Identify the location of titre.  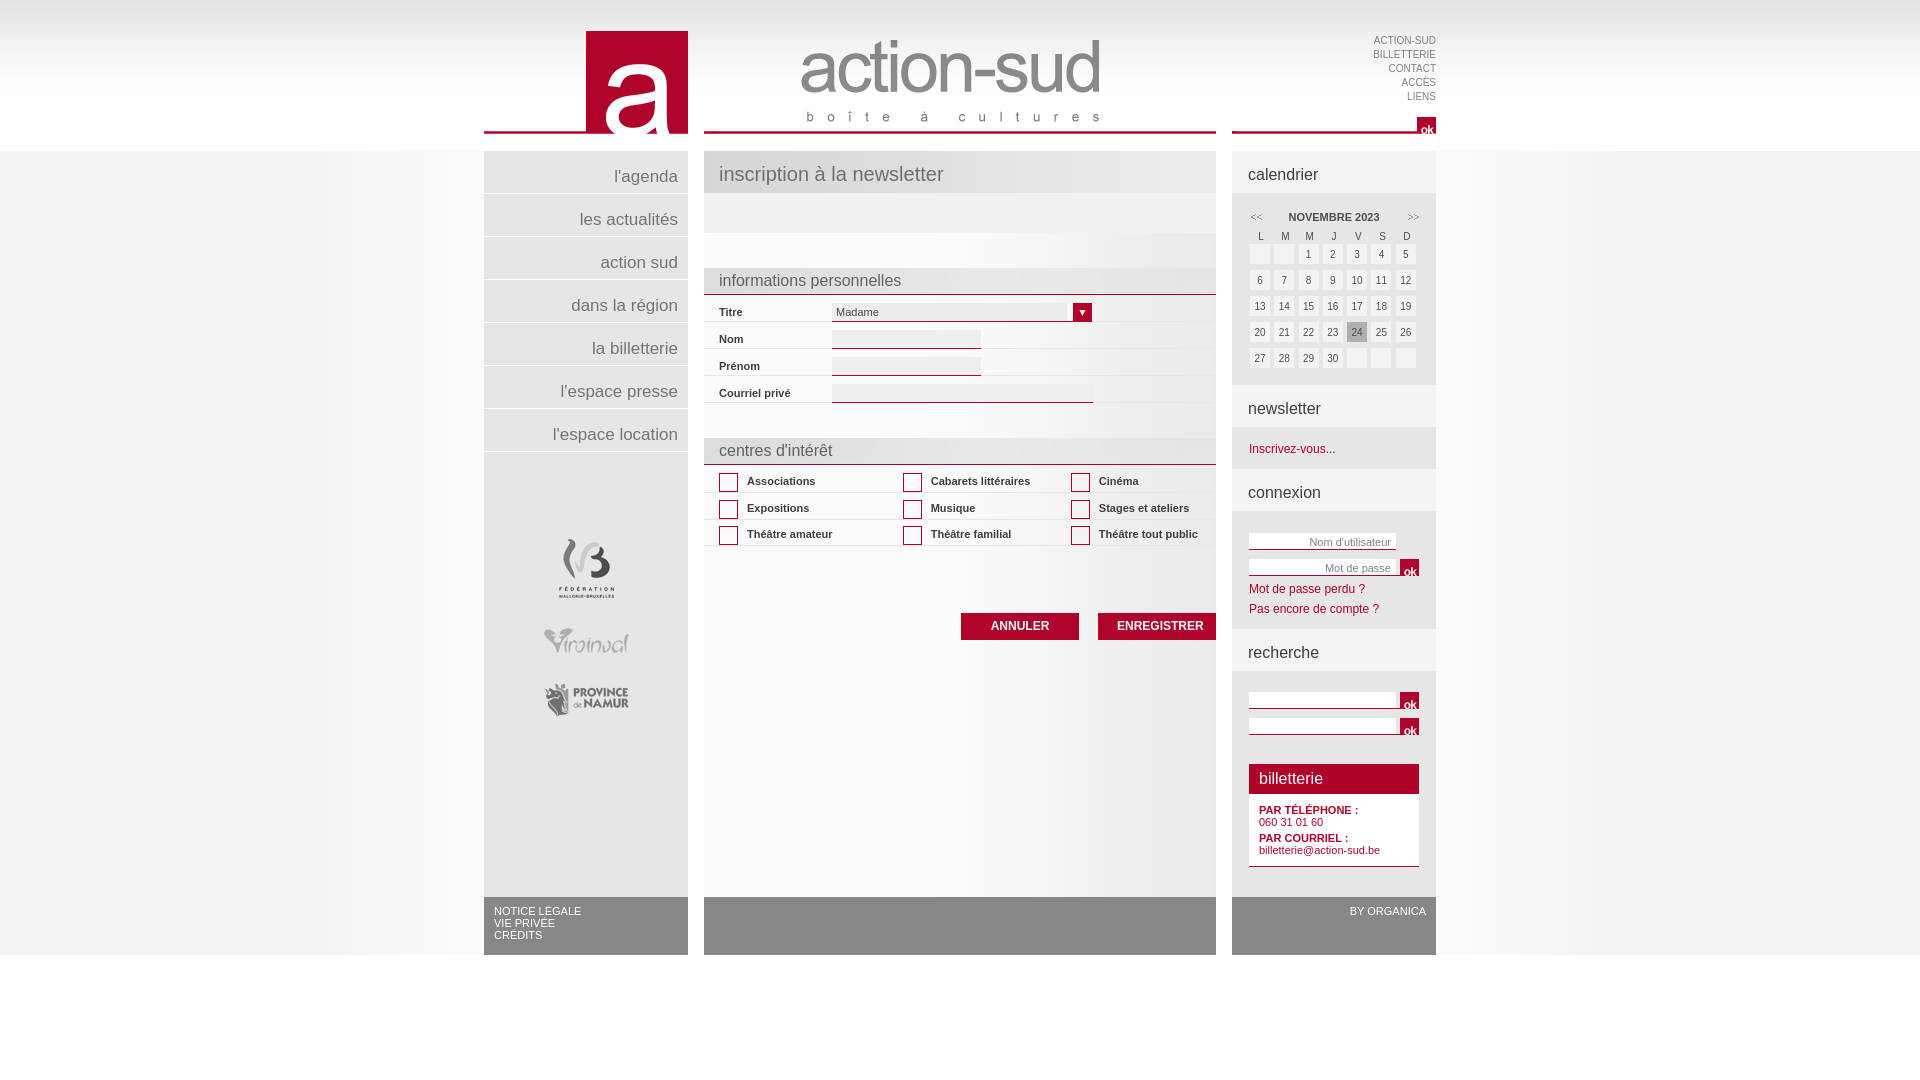
(1322, 700).